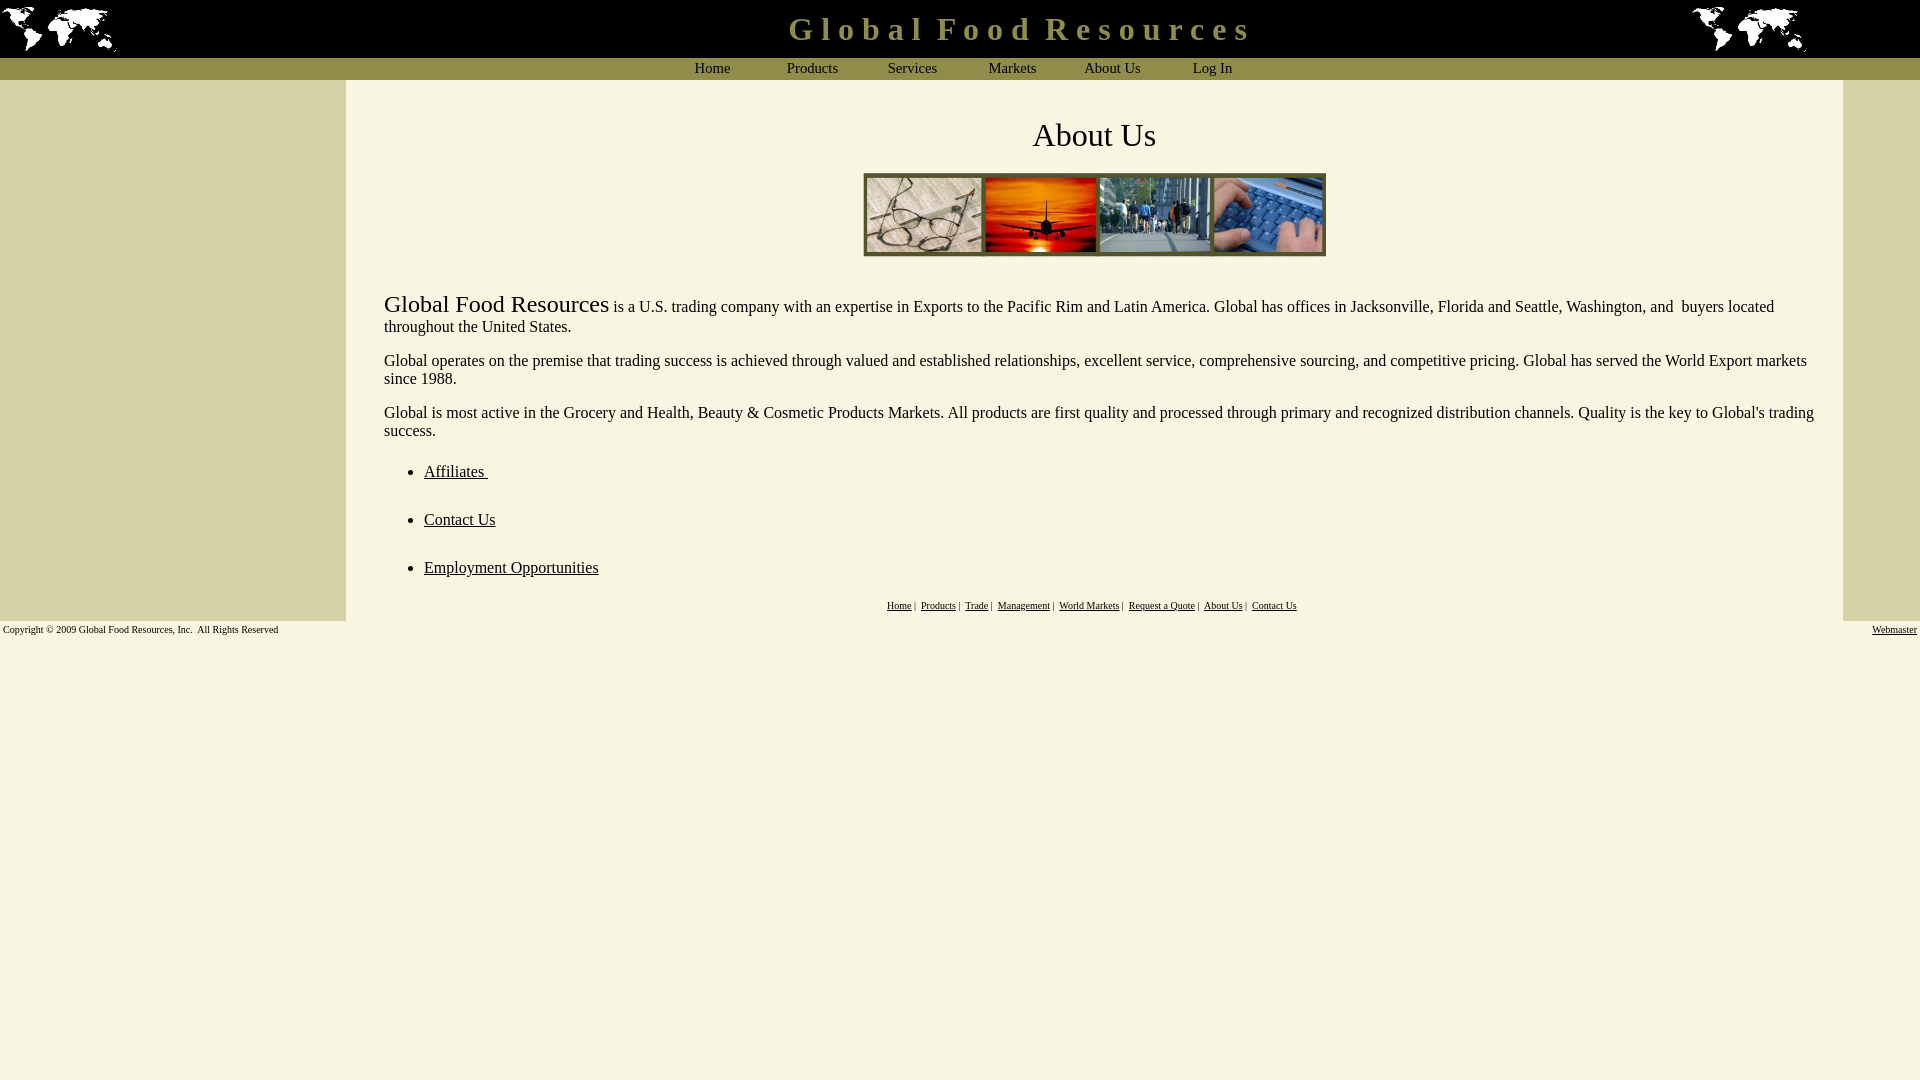  Describe the element at coordinates (976, 606) in the screenshot. I see `Trade` at that location.